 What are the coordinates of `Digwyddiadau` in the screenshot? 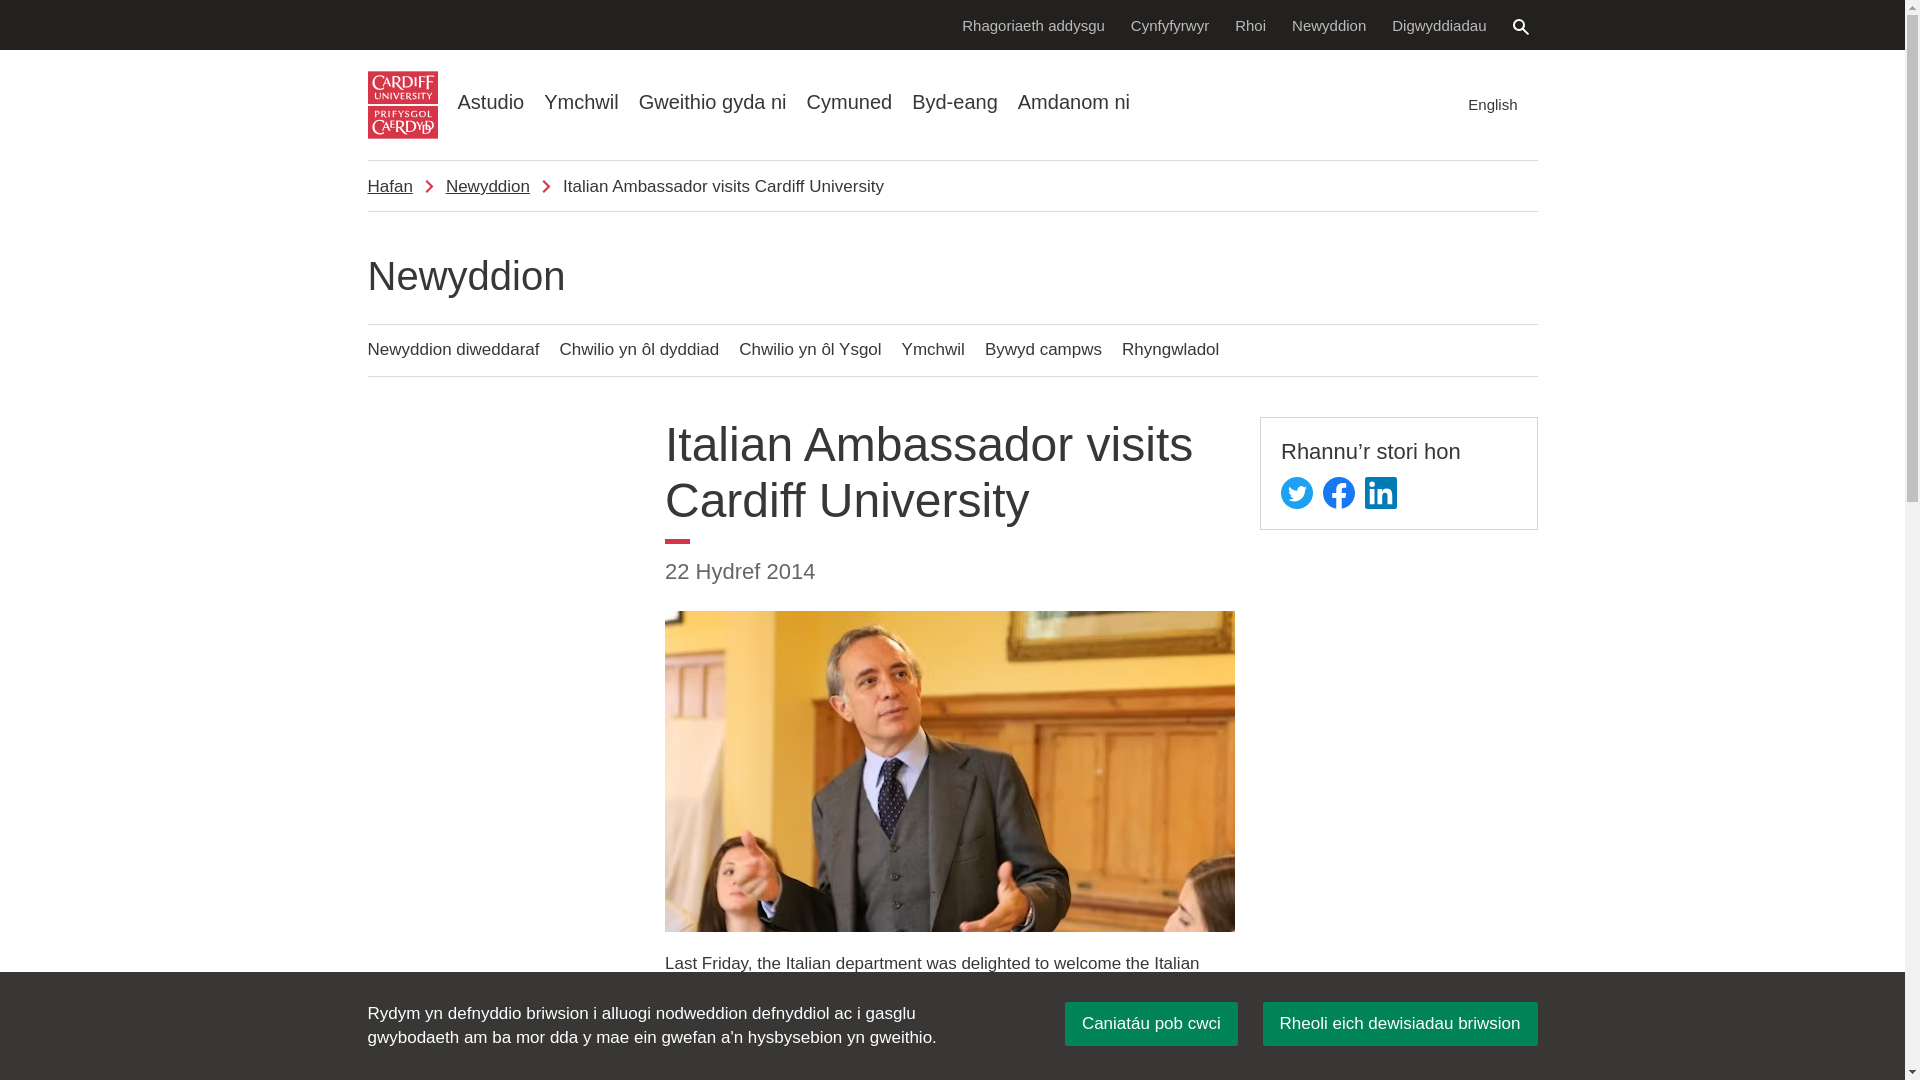 It's located at (1438, 24).